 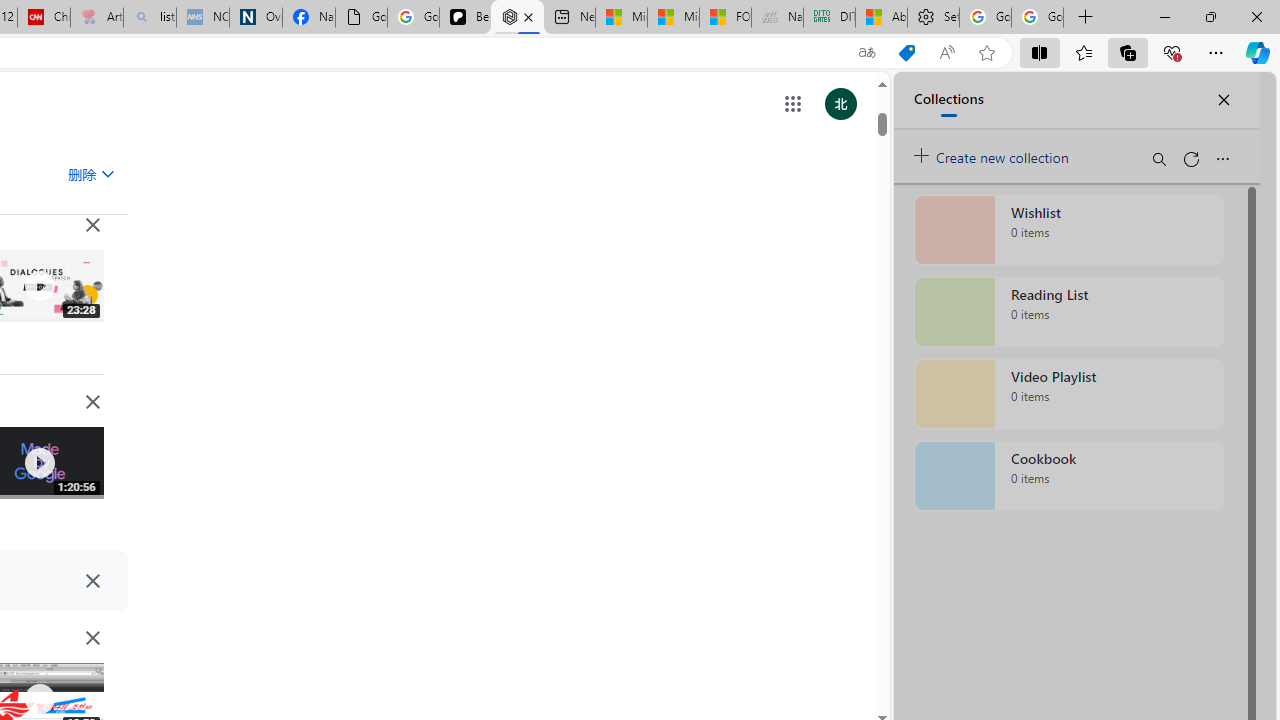 What do you see at coordinates (466, 18) in the screenshot?
I see `Be Smart | creating Science videos | Patreon` at bounding box center [466, 18].